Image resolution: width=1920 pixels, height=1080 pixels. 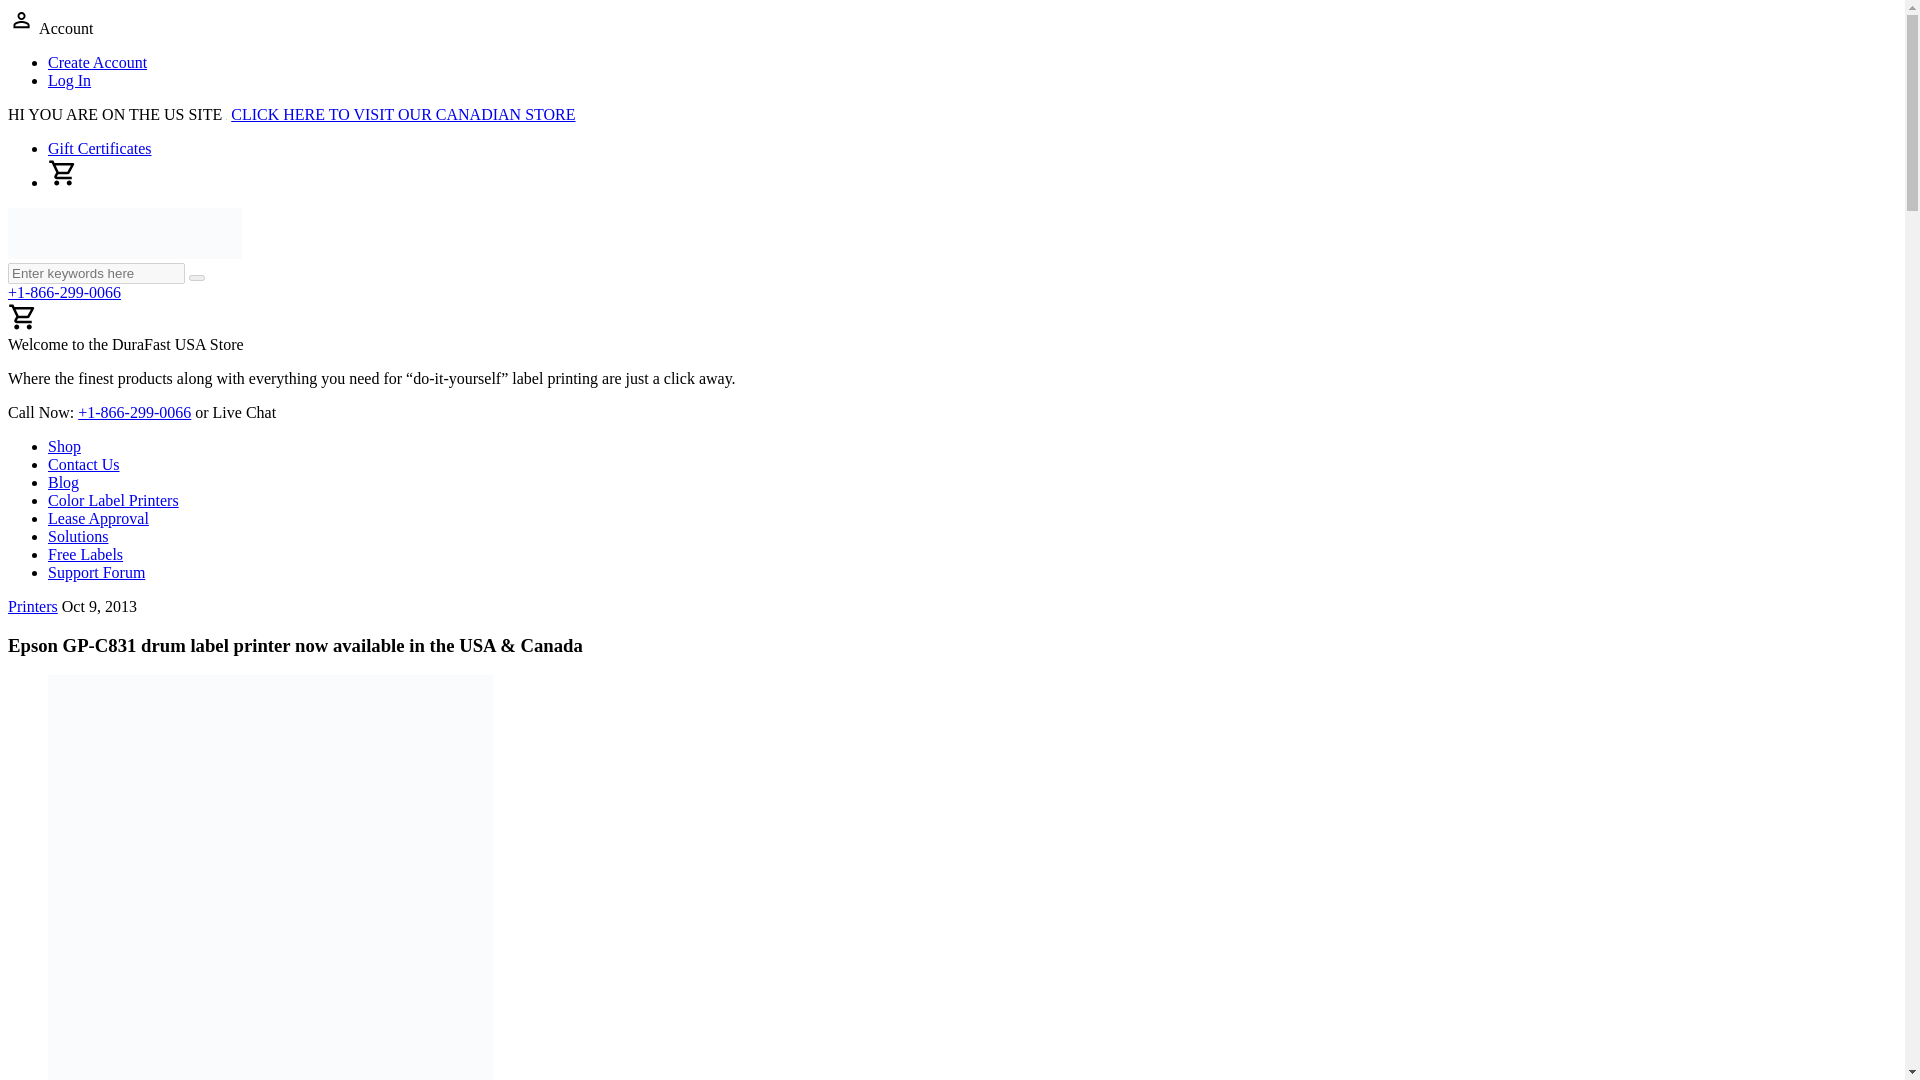 What do you see at coordinates (98, 62) in the screenshot?
I see `Create Account` at bounding box center [98, 62].